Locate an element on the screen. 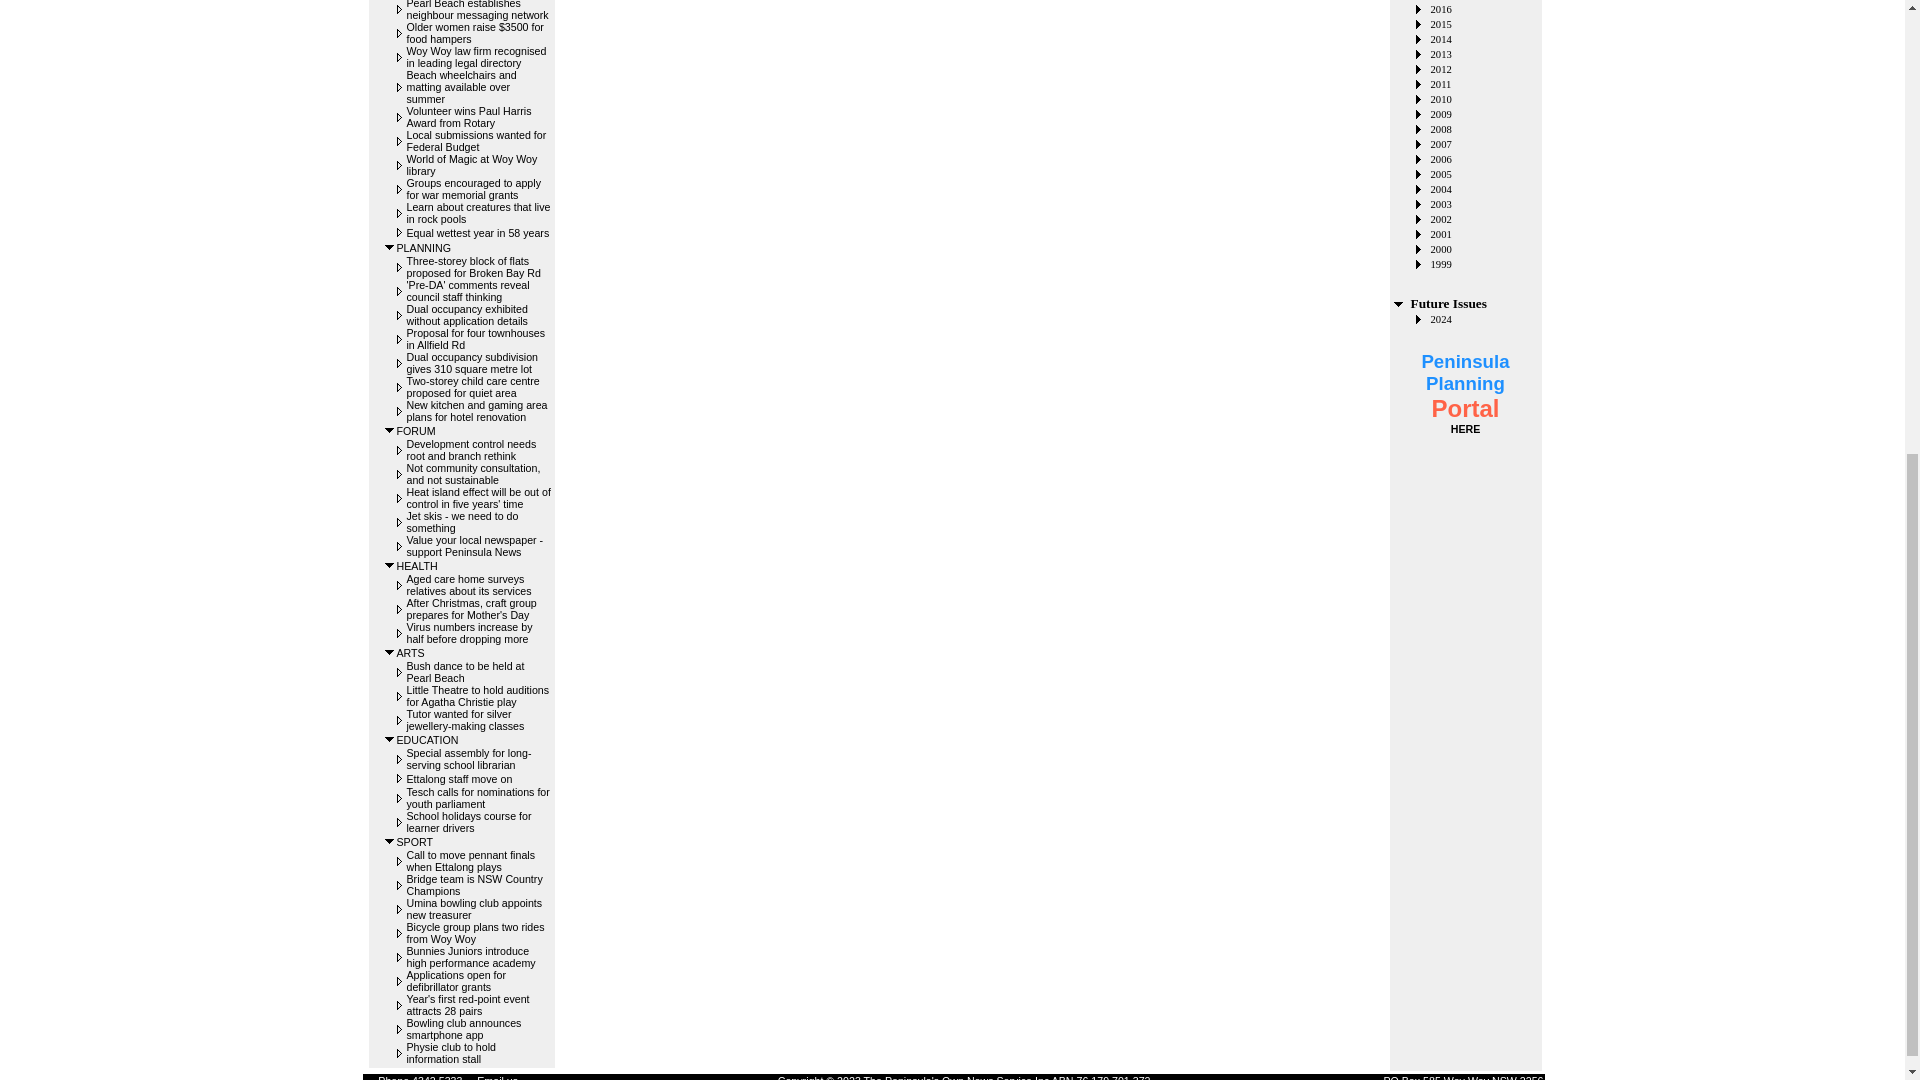 This screenshot has height=1080, width=1920. Collapse  SPORT  is located at coordinates (390, 840).